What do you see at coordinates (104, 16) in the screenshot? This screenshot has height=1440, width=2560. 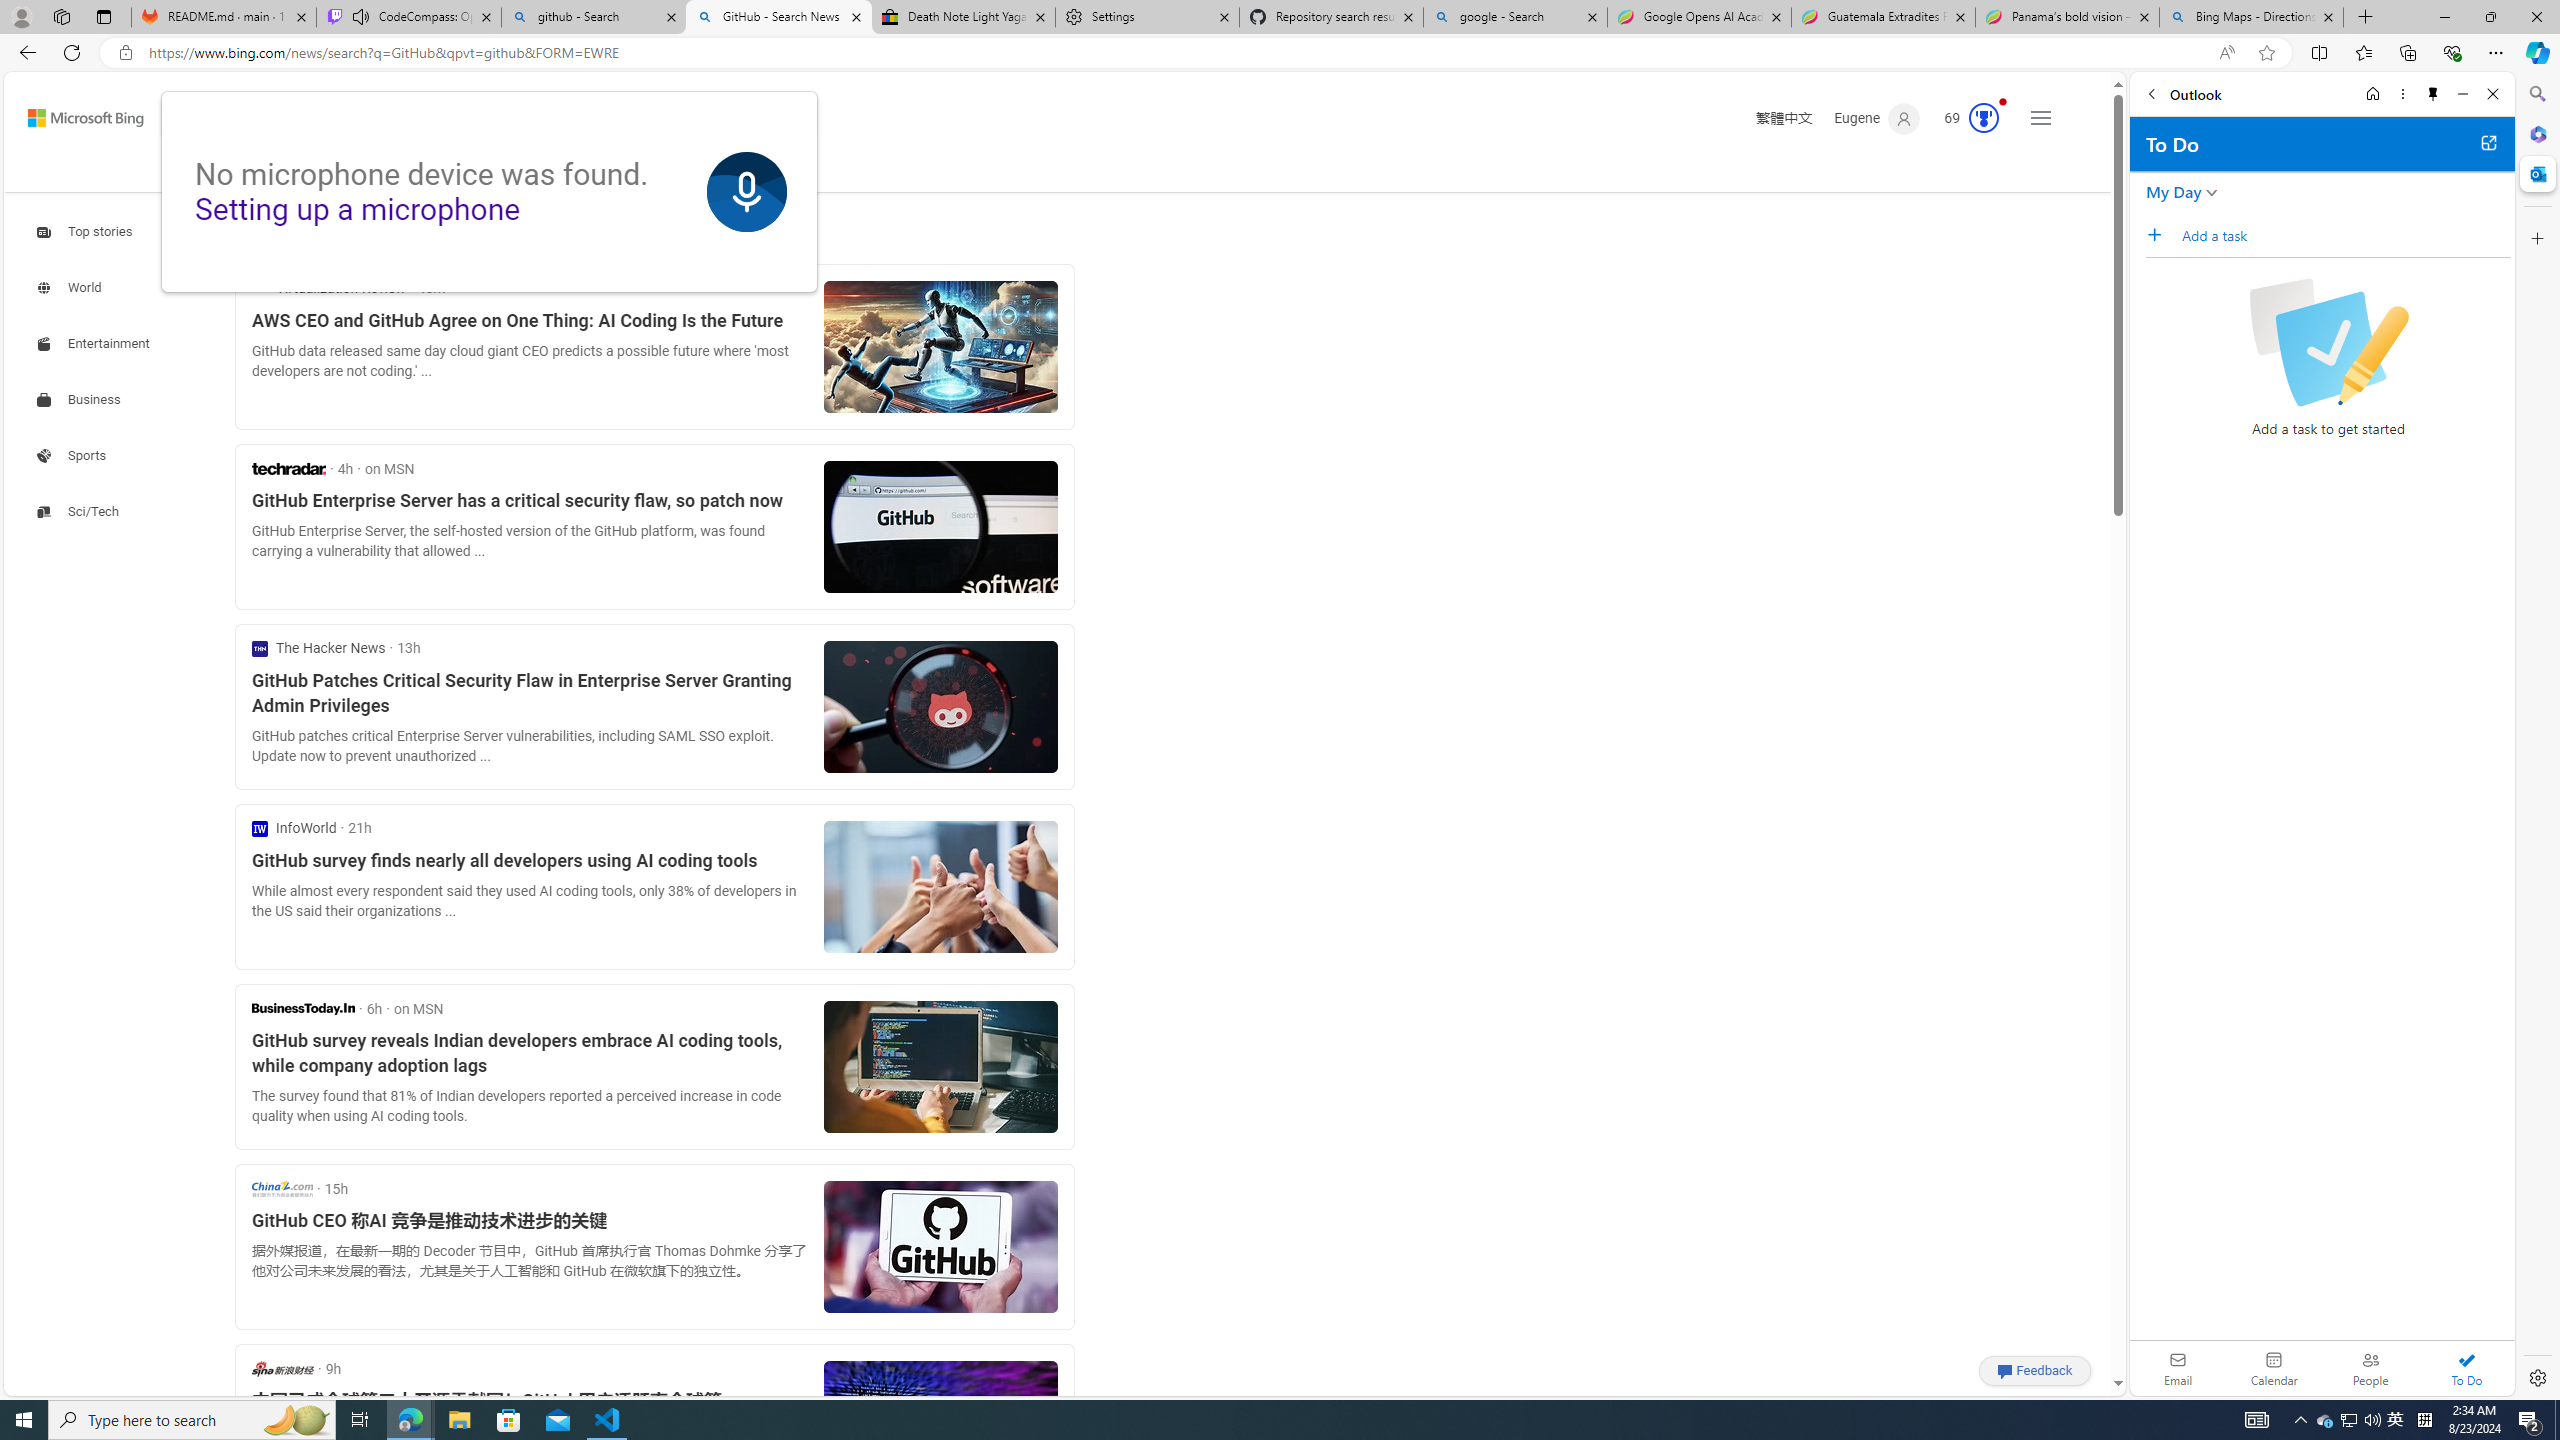 I see `Tab actions menu` at bounding box center [104, 16].